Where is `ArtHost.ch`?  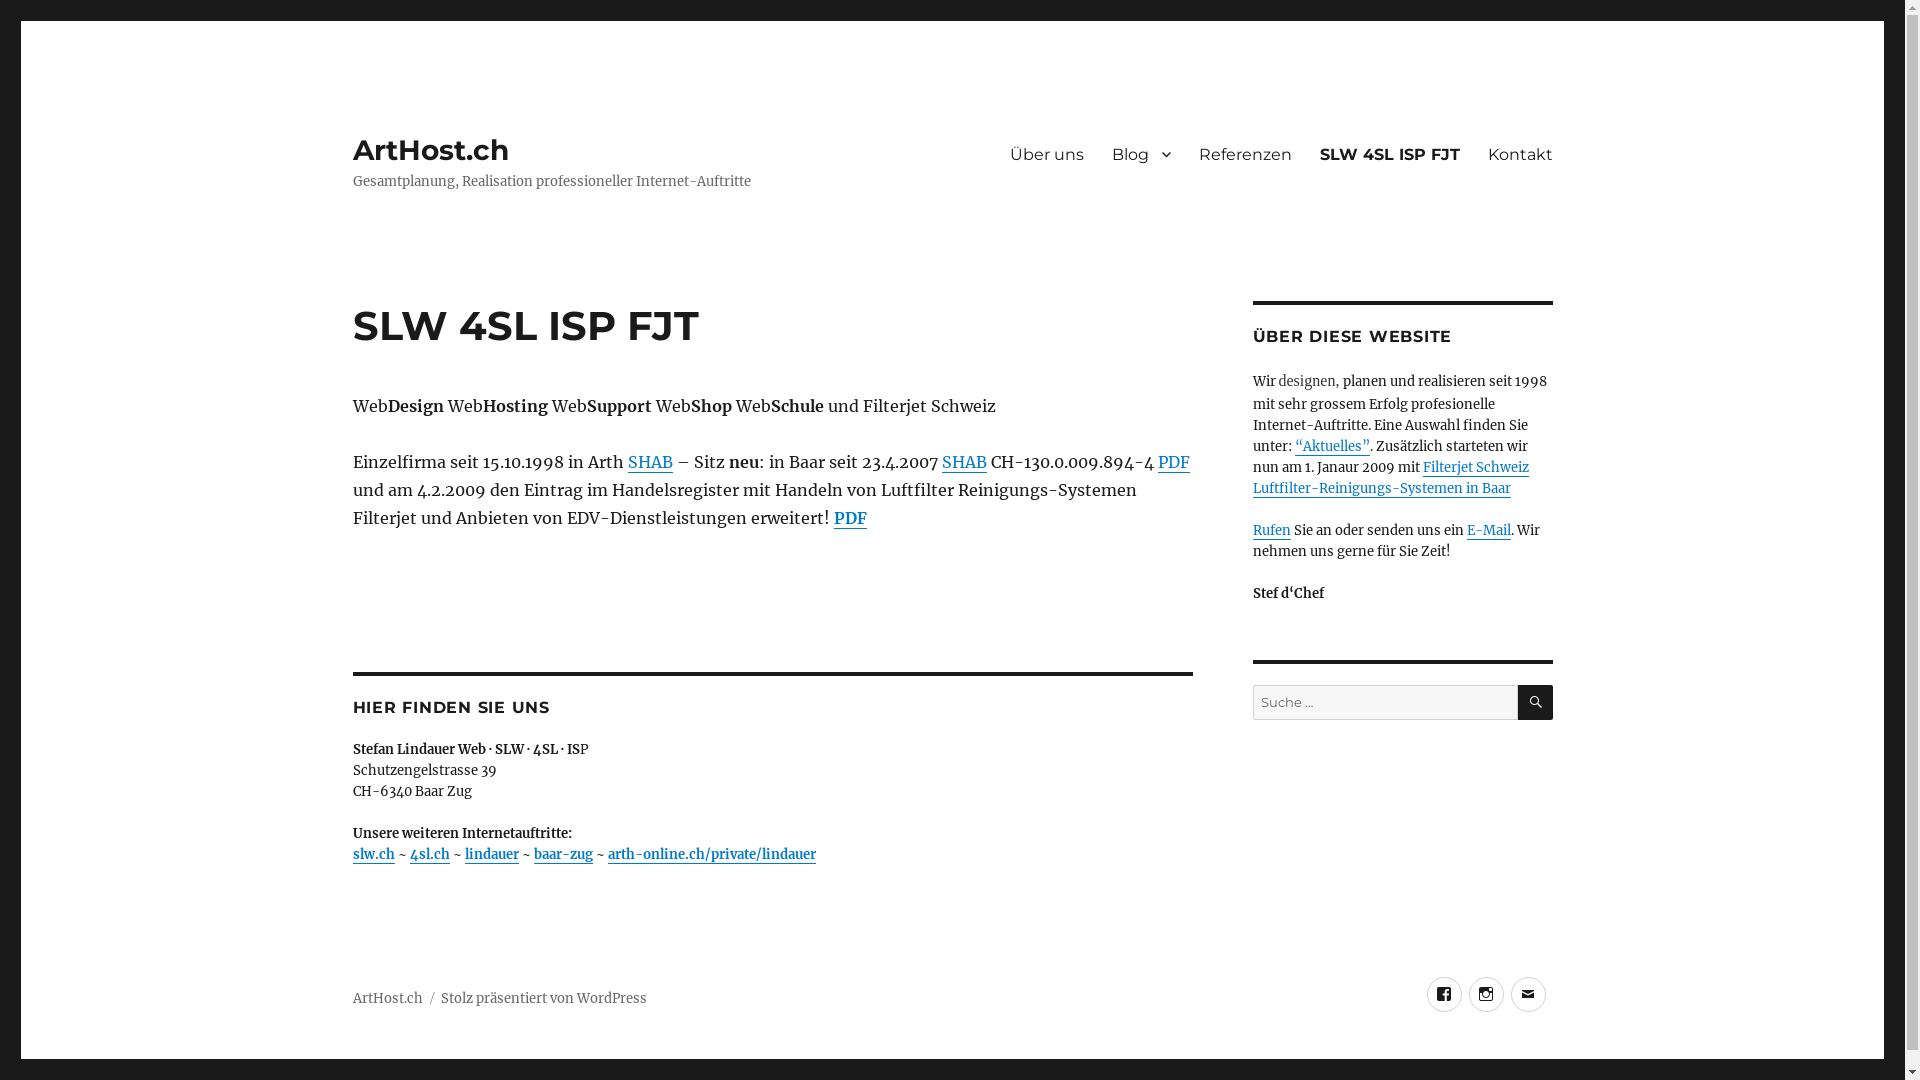
ArtHost.ch is located at coordinates (387, 998).